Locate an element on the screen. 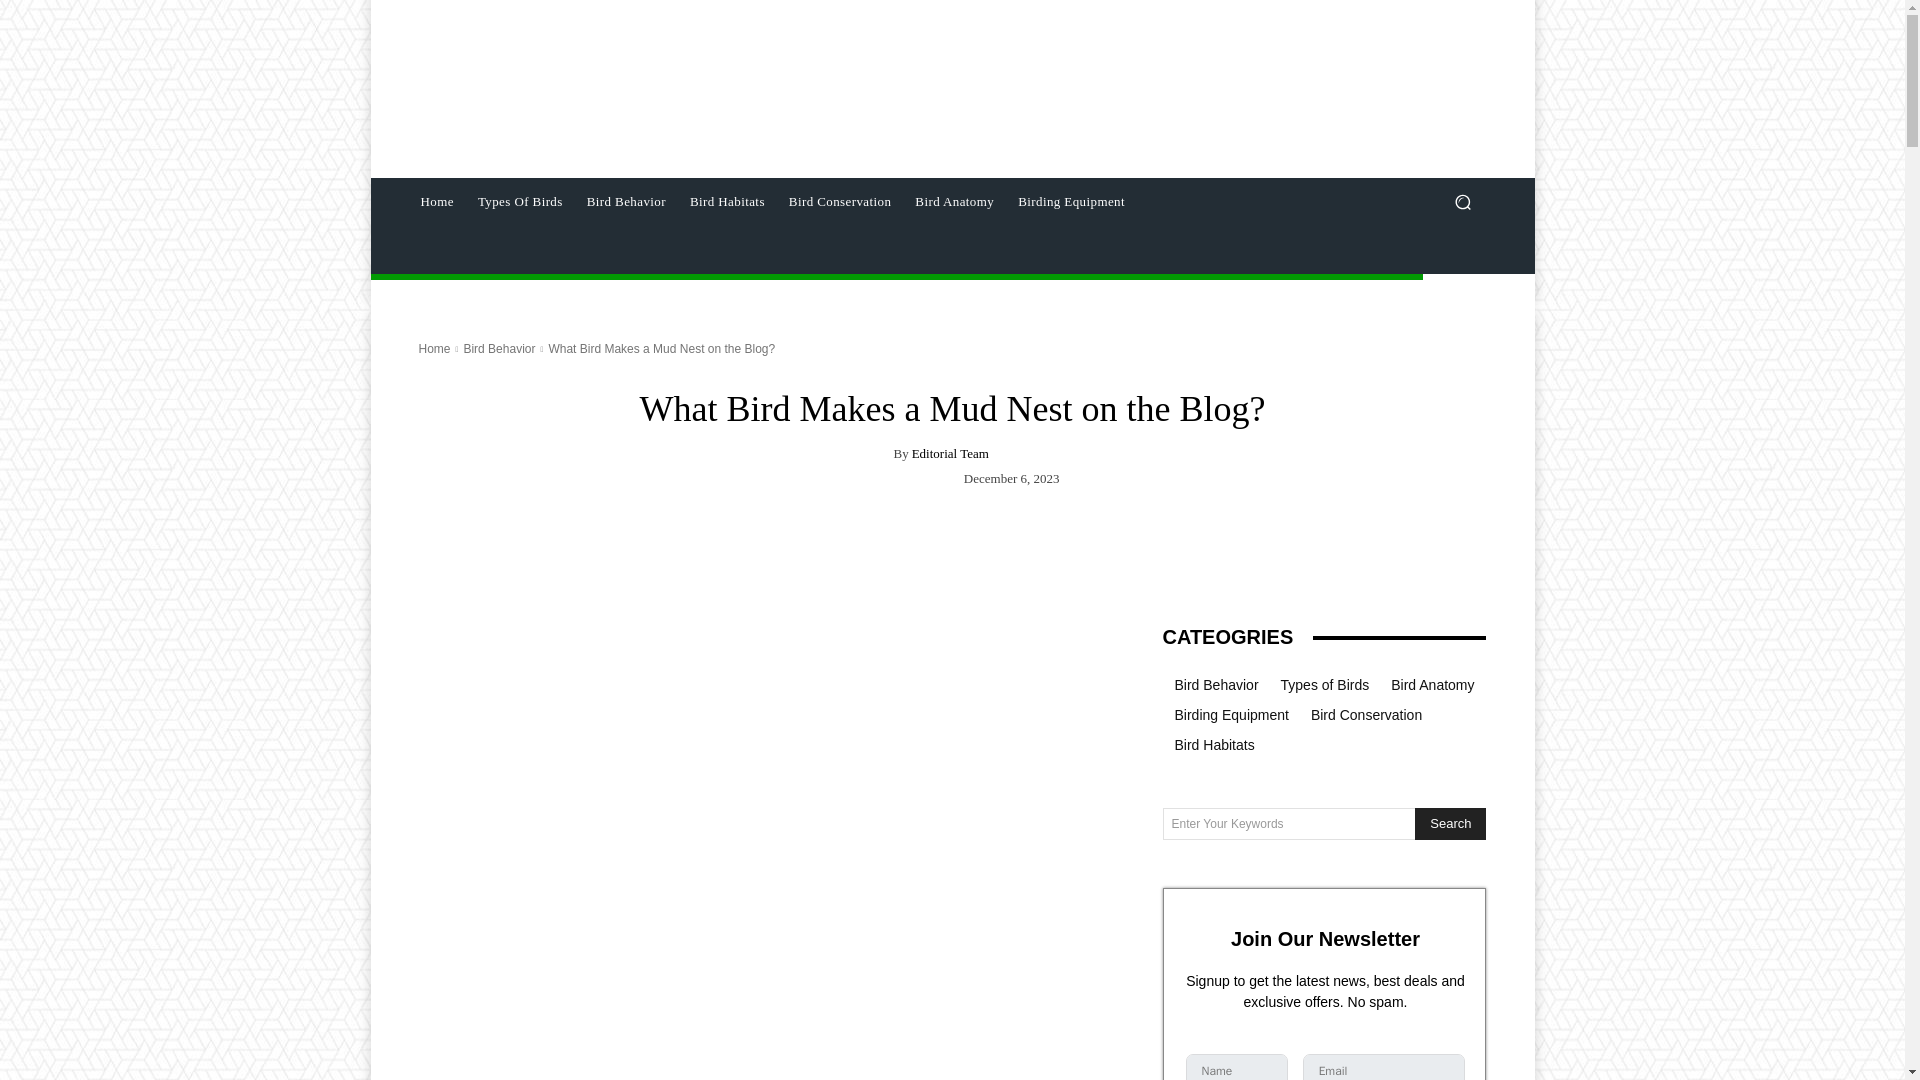 This screenshot has height=1080, width=1920. Bird Behavior is located at coordinates (626, 202).